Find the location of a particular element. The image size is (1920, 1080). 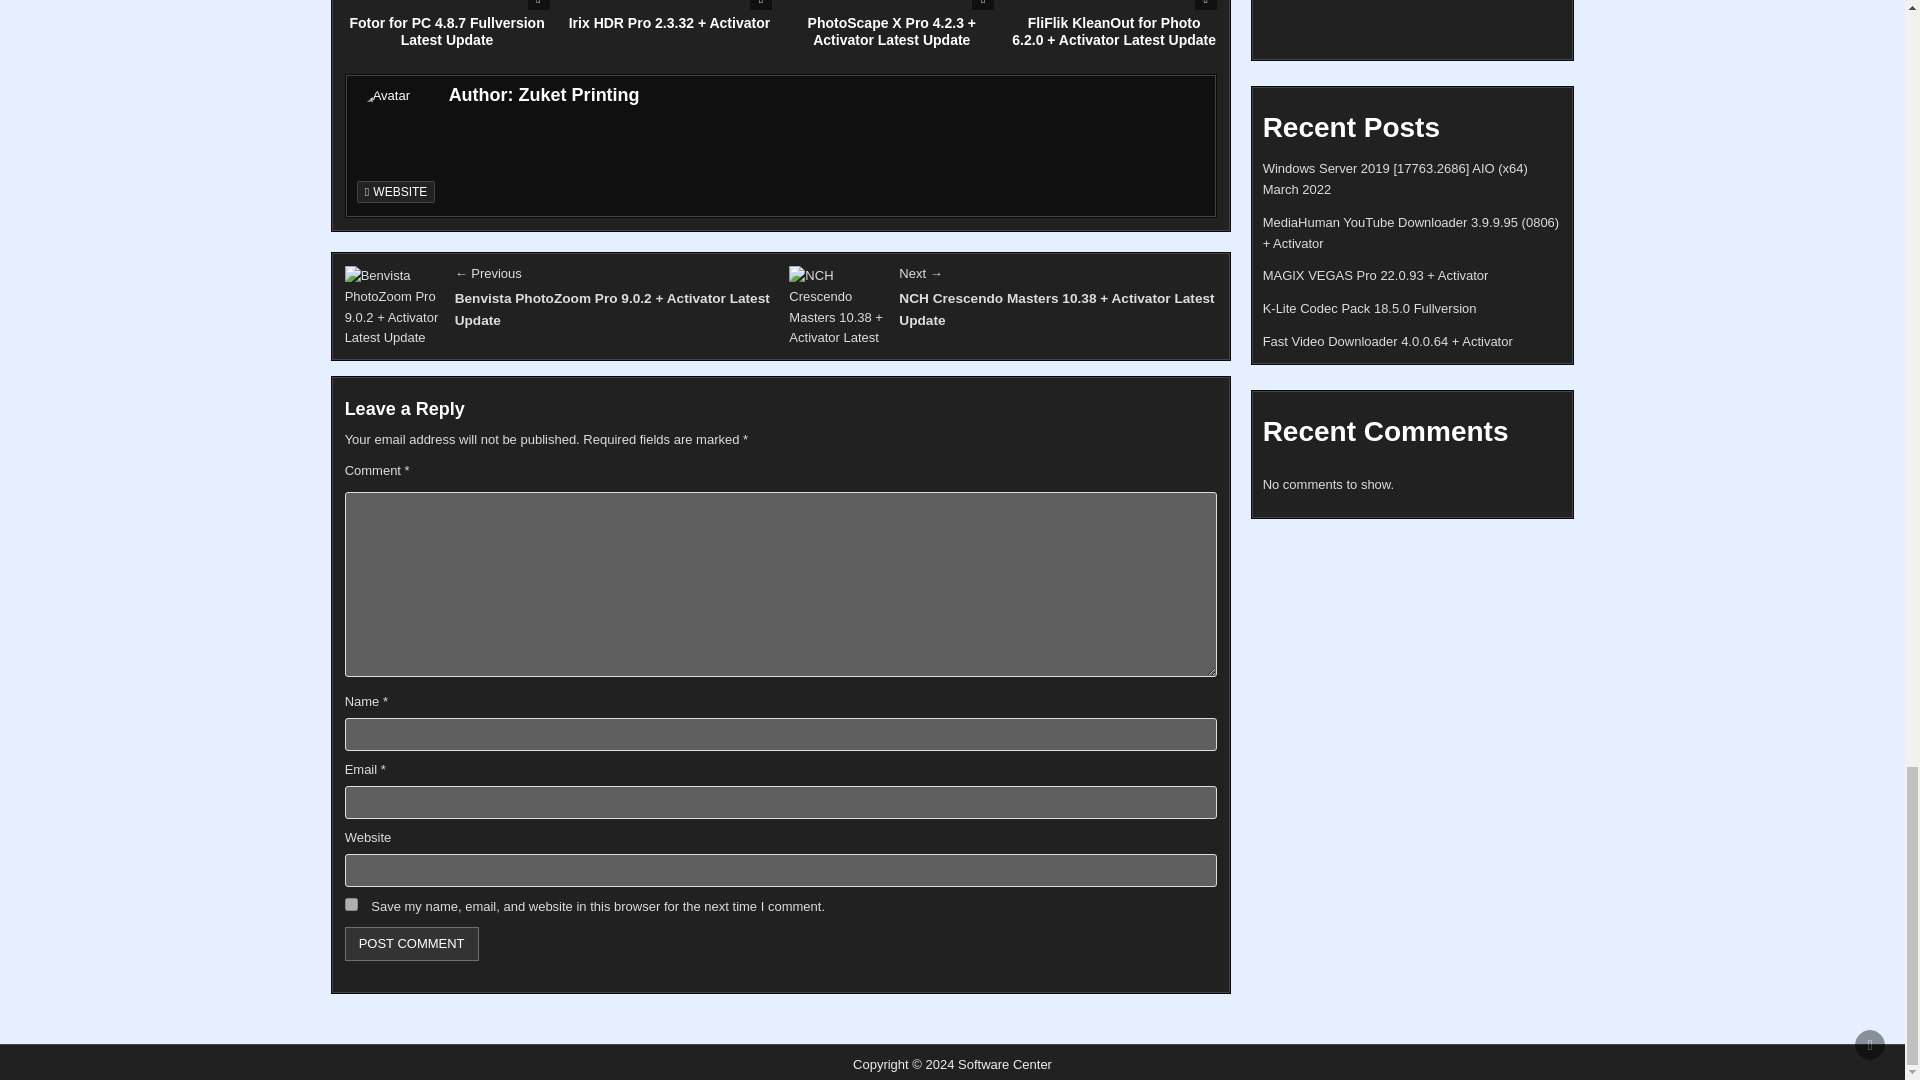

yes is located at coordinates (351, 904).